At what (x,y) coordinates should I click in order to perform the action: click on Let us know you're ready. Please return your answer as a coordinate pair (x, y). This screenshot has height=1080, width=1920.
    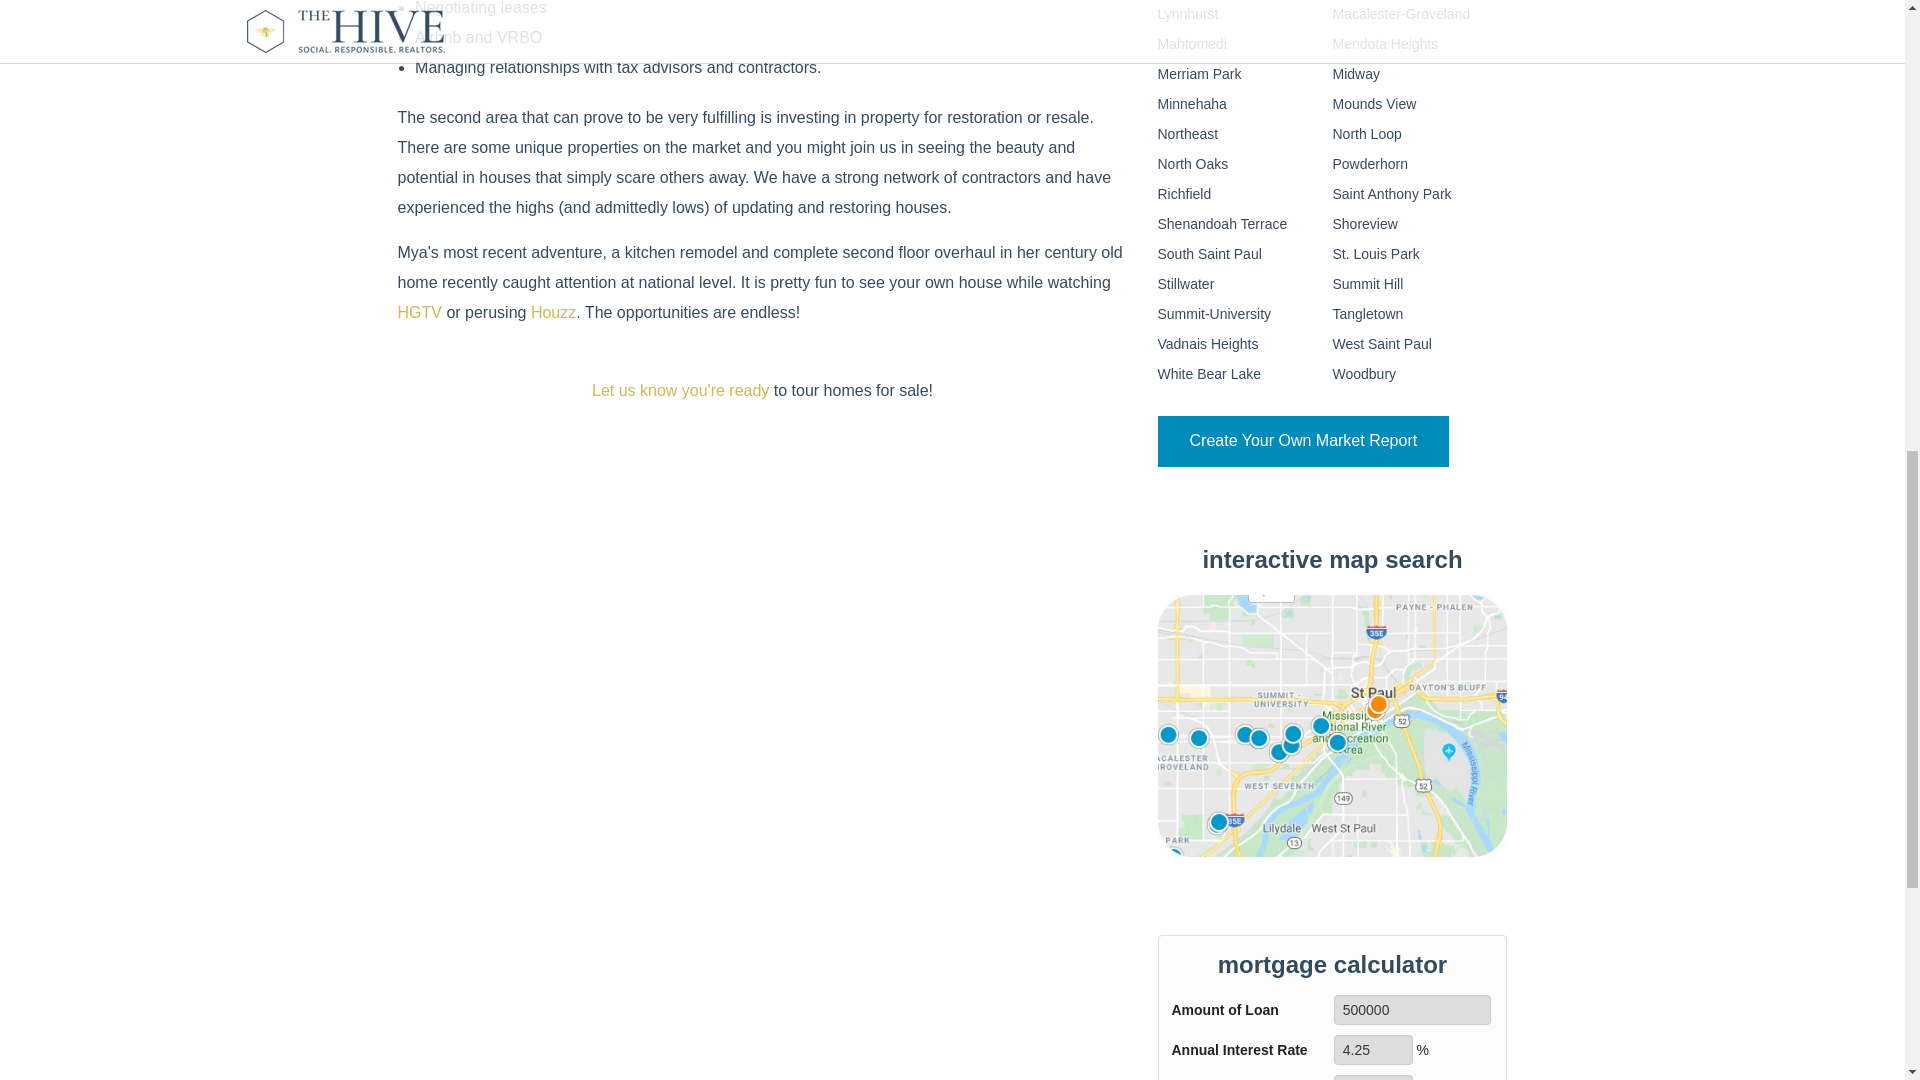
    Looking at the image, I should click on (680, 390).